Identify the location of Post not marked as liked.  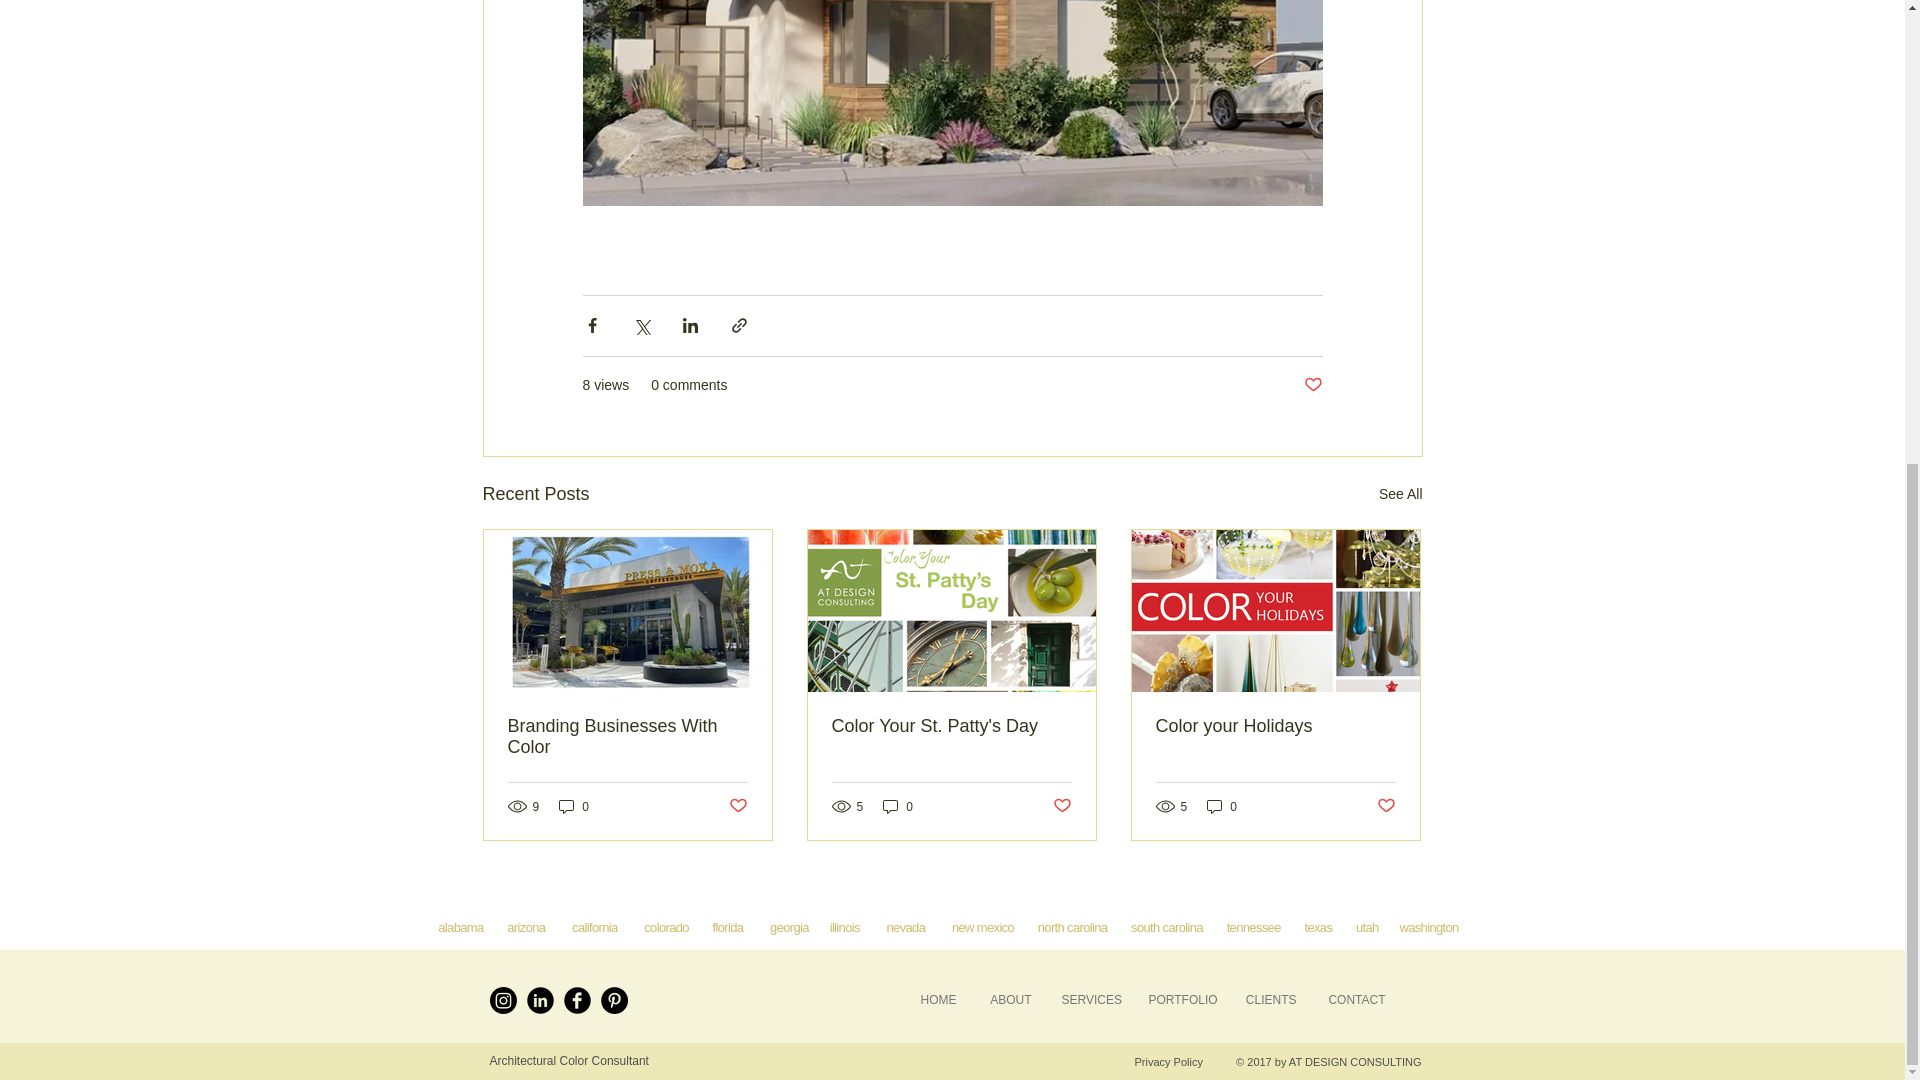
(1062, 806).